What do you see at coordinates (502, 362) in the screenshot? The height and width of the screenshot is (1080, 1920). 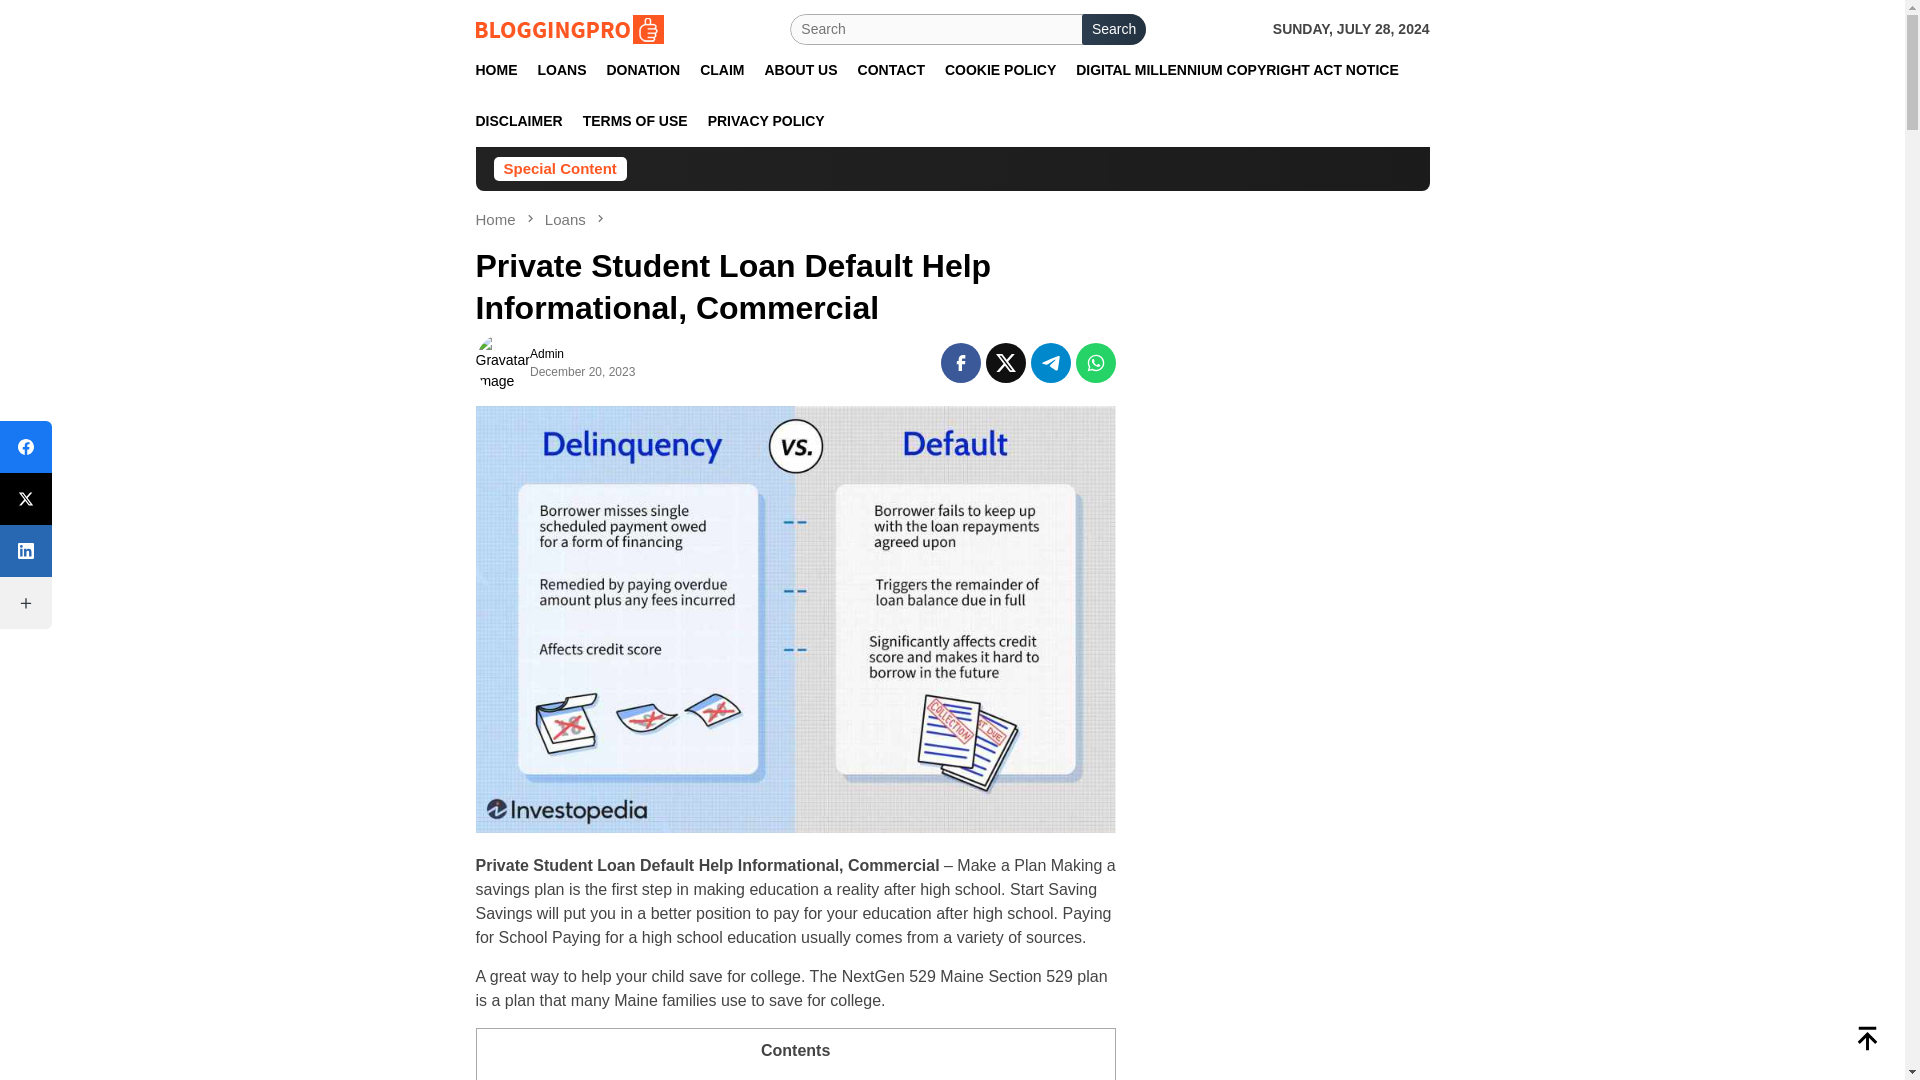 I see `Permalink to: admin` at bounding box center [502, 362].